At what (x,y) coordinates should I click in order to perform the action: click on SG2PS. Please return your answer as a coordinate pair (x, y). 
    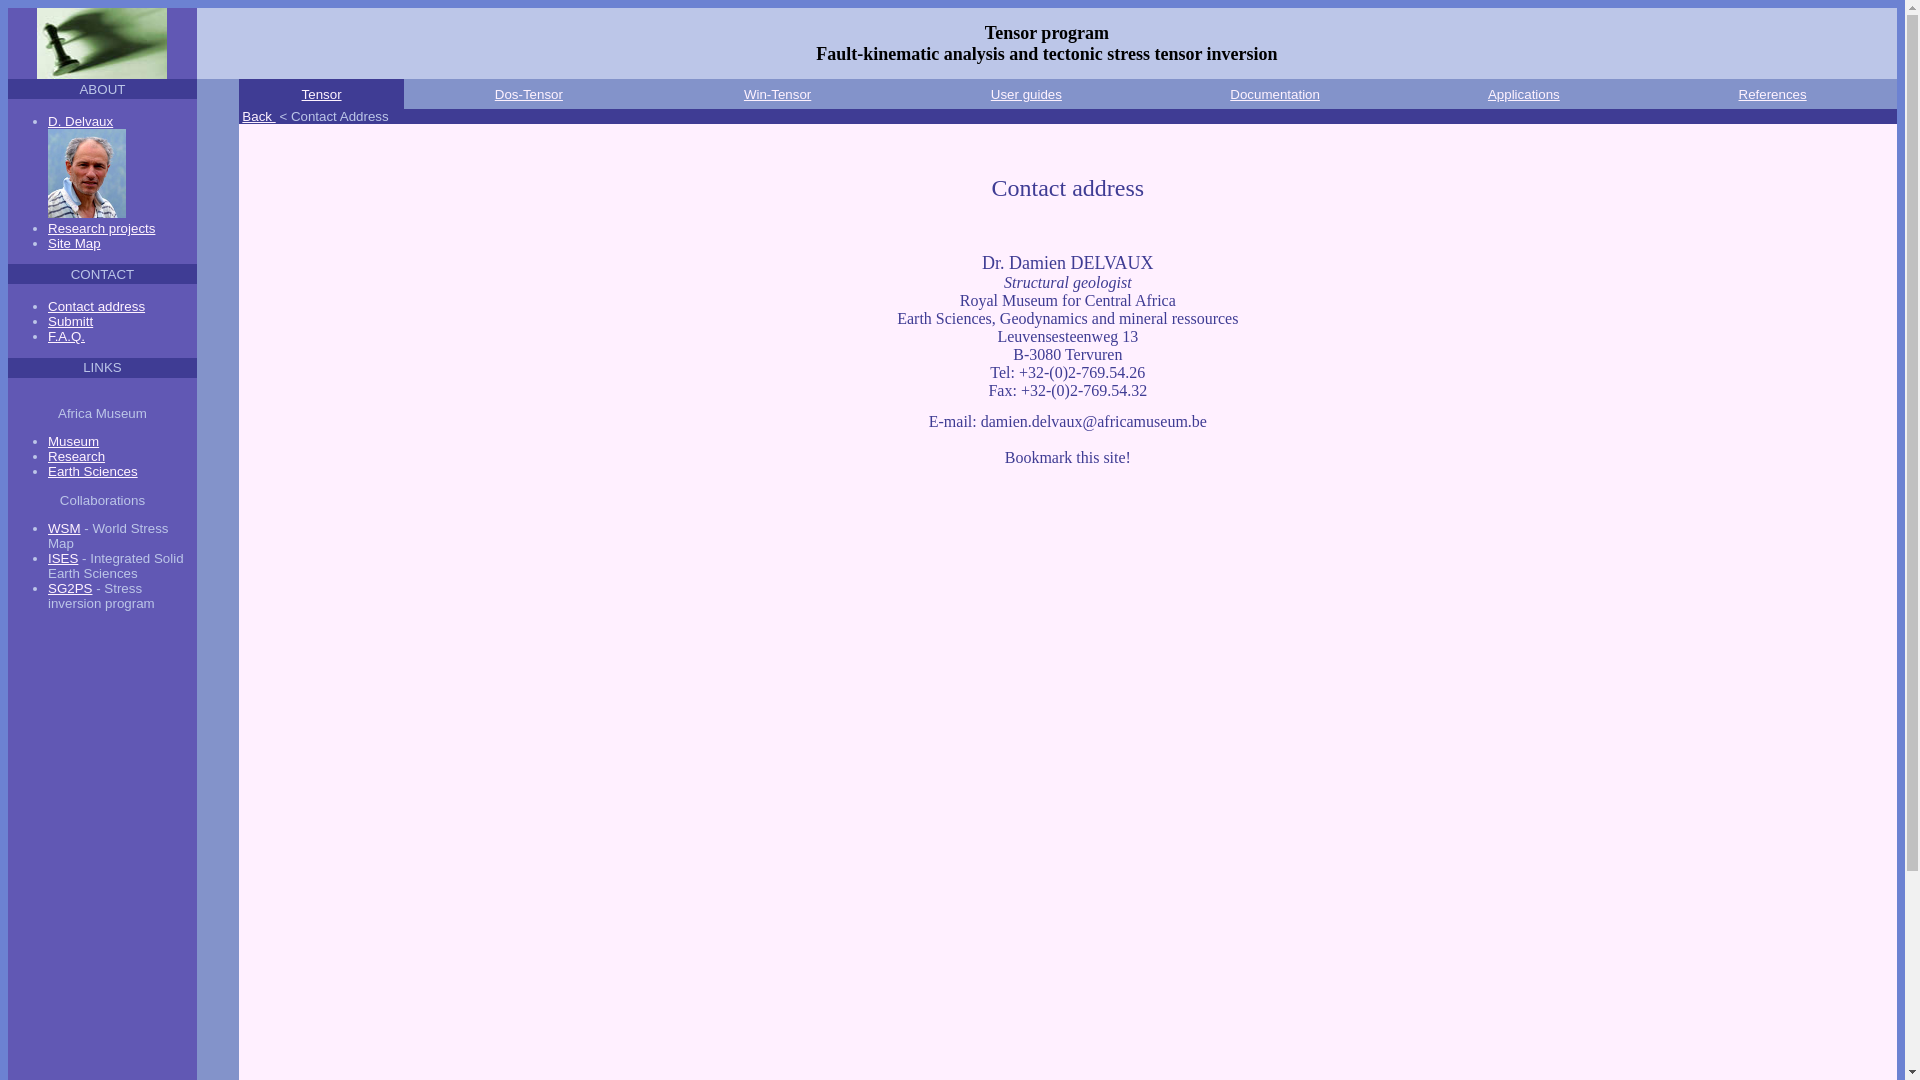
    Looking at the image, I should click on (70, 588).